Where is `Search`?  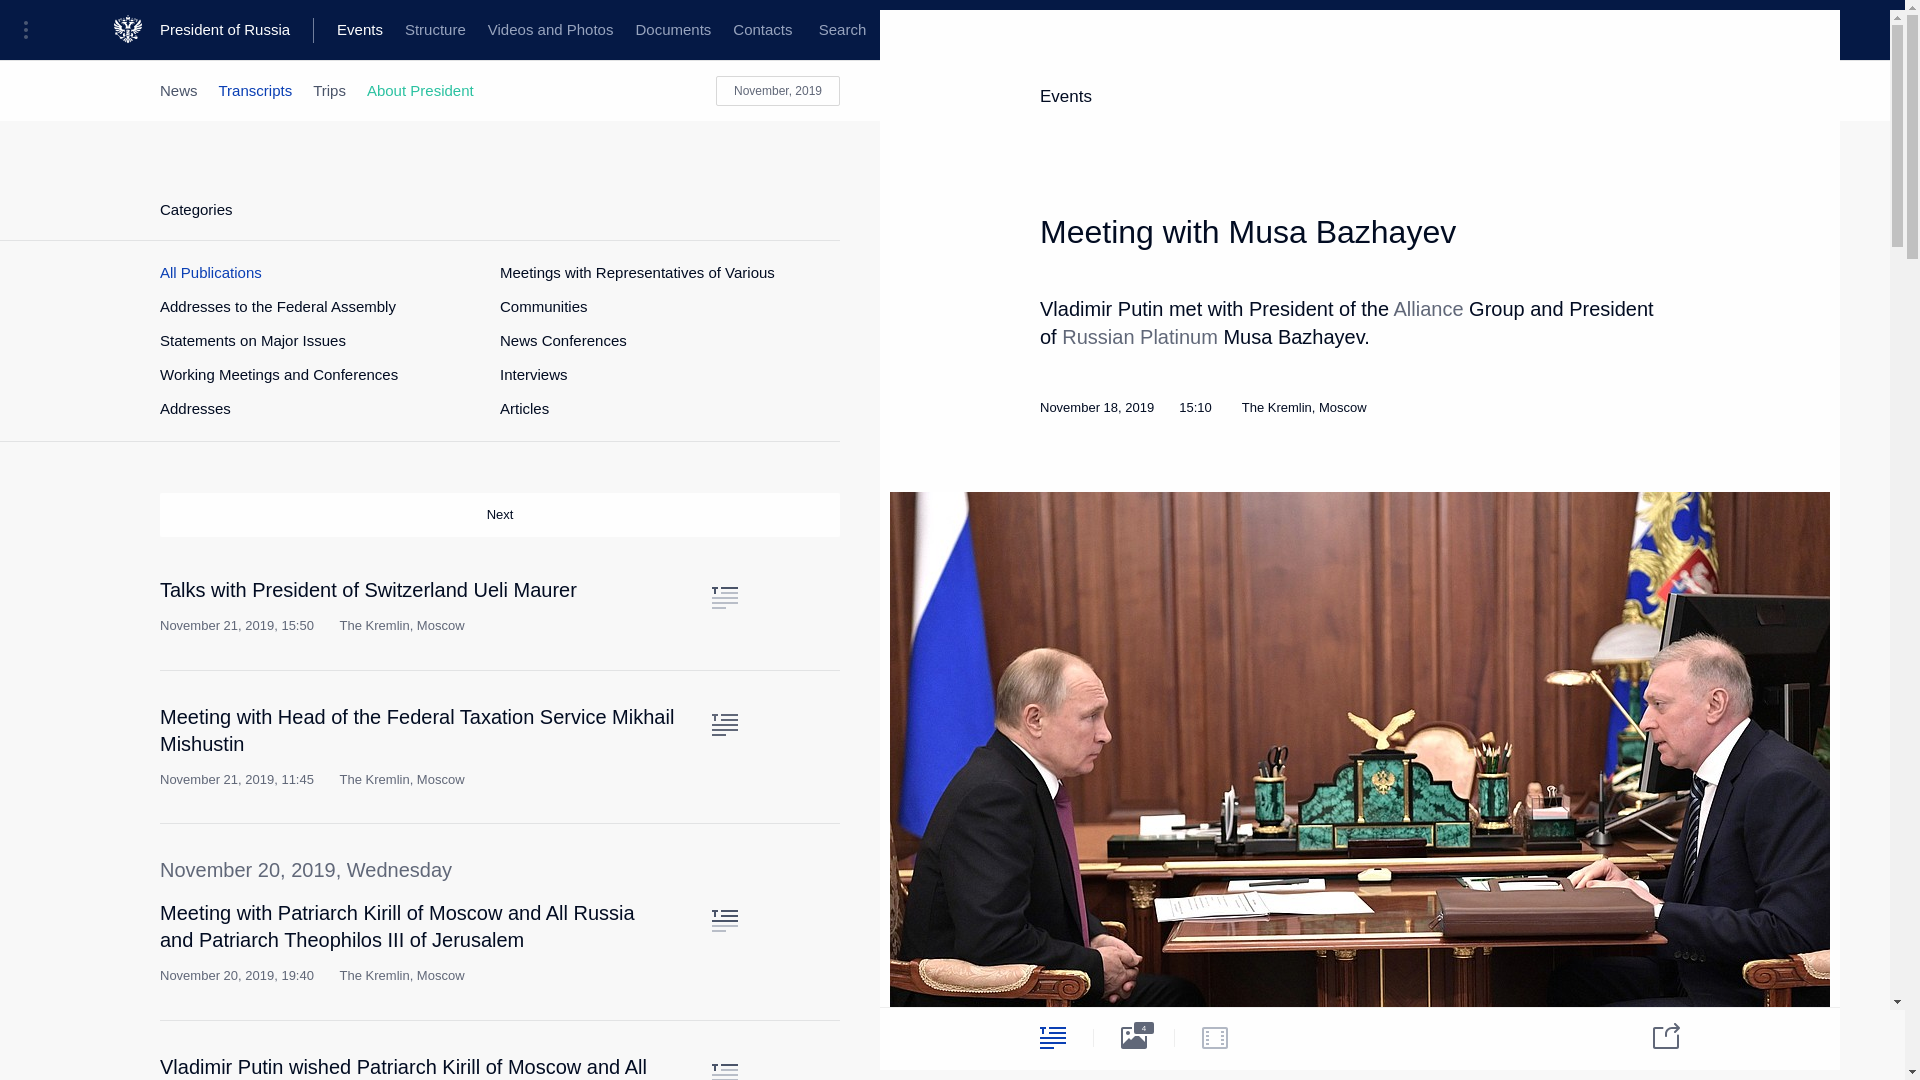
Search is located at coordinates (842, 30).